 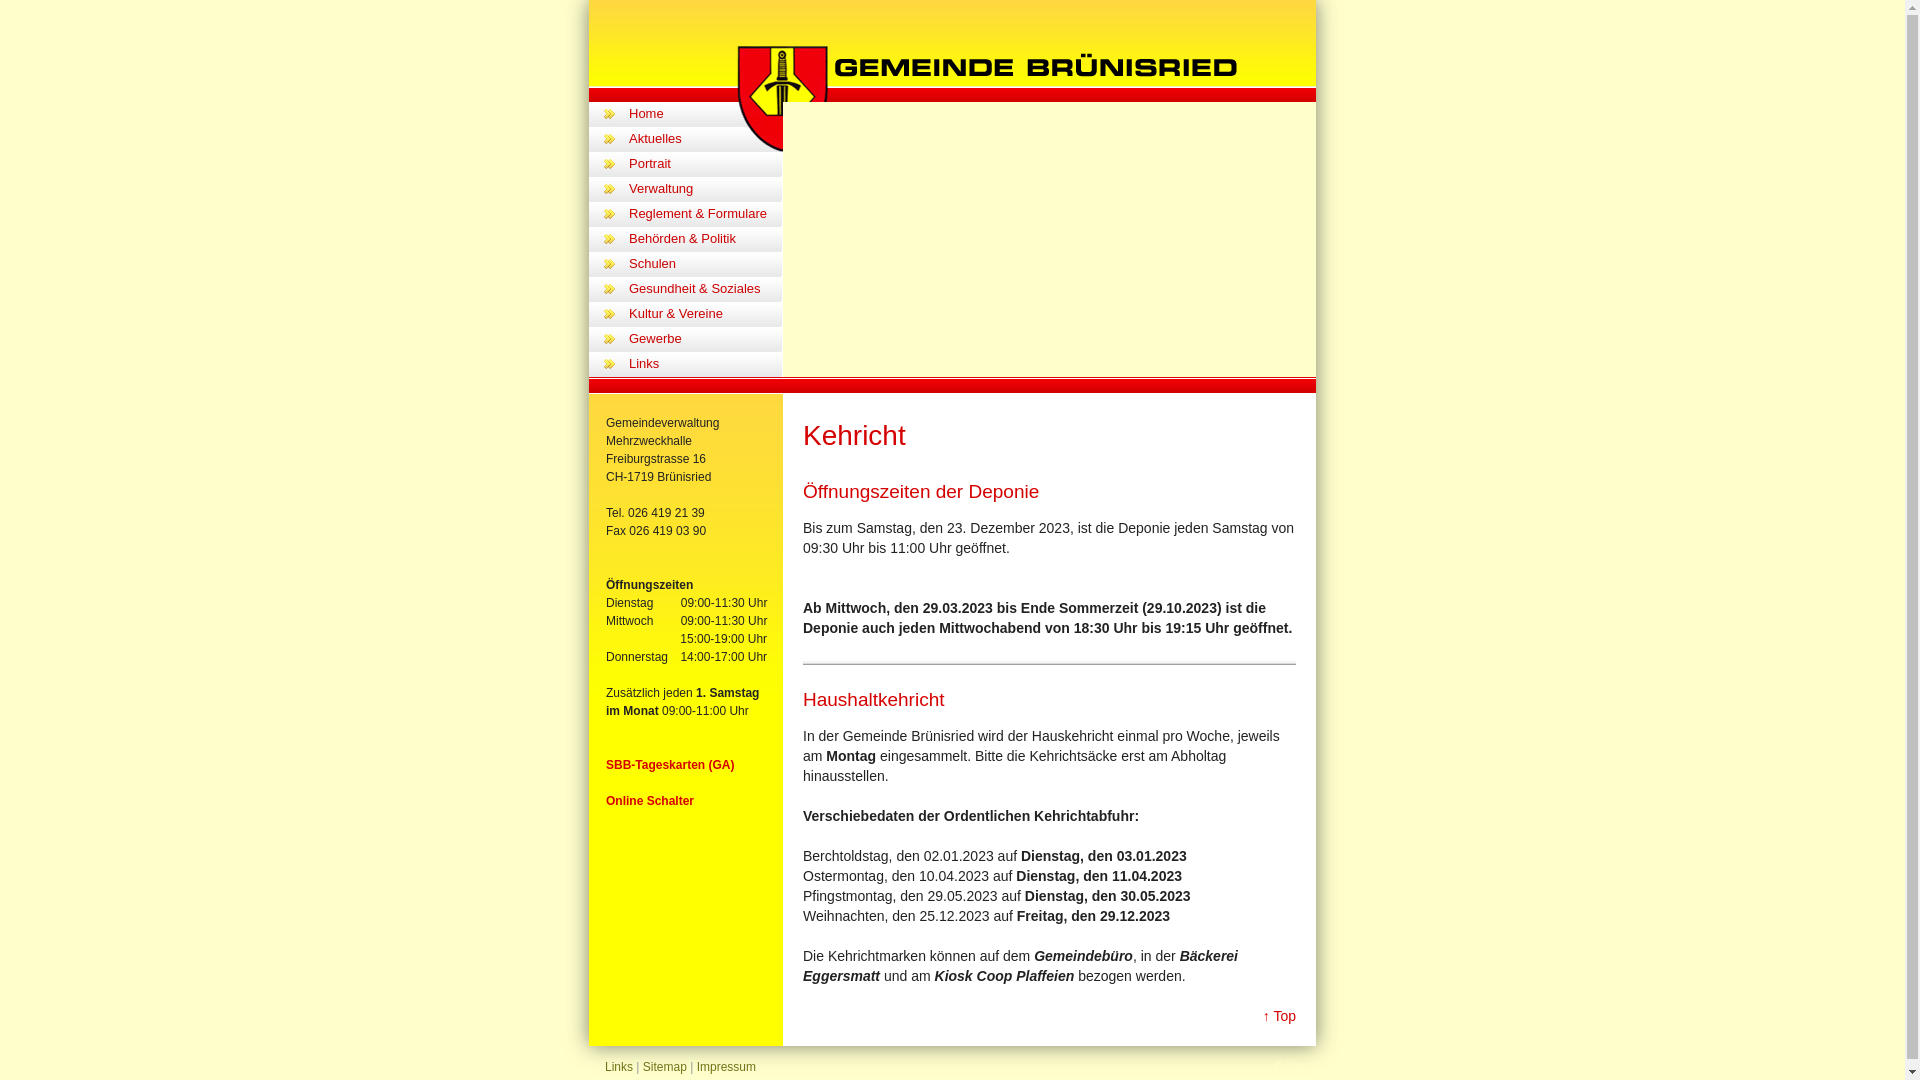 I want to click on Home, so click(x=706, y=114).